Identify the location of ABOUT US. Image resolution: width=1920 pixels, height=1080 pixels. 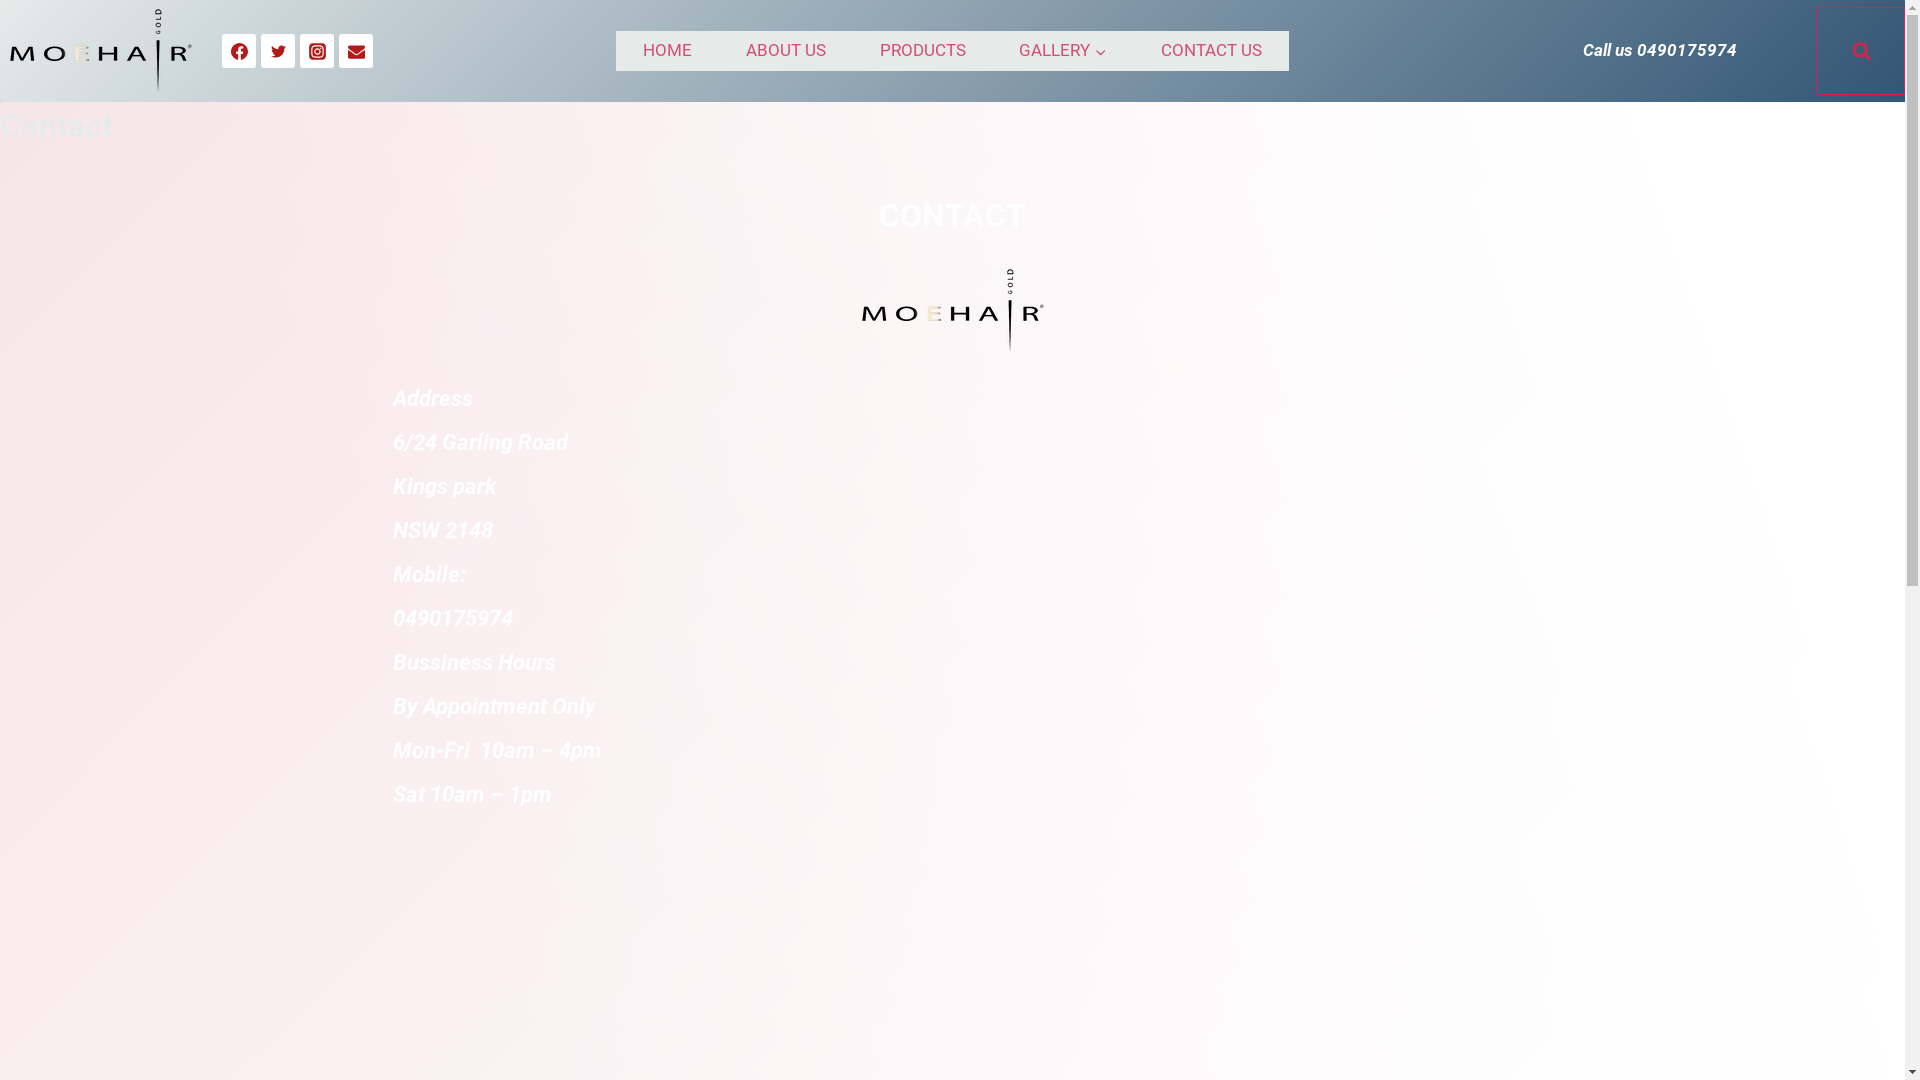
(786, 52).